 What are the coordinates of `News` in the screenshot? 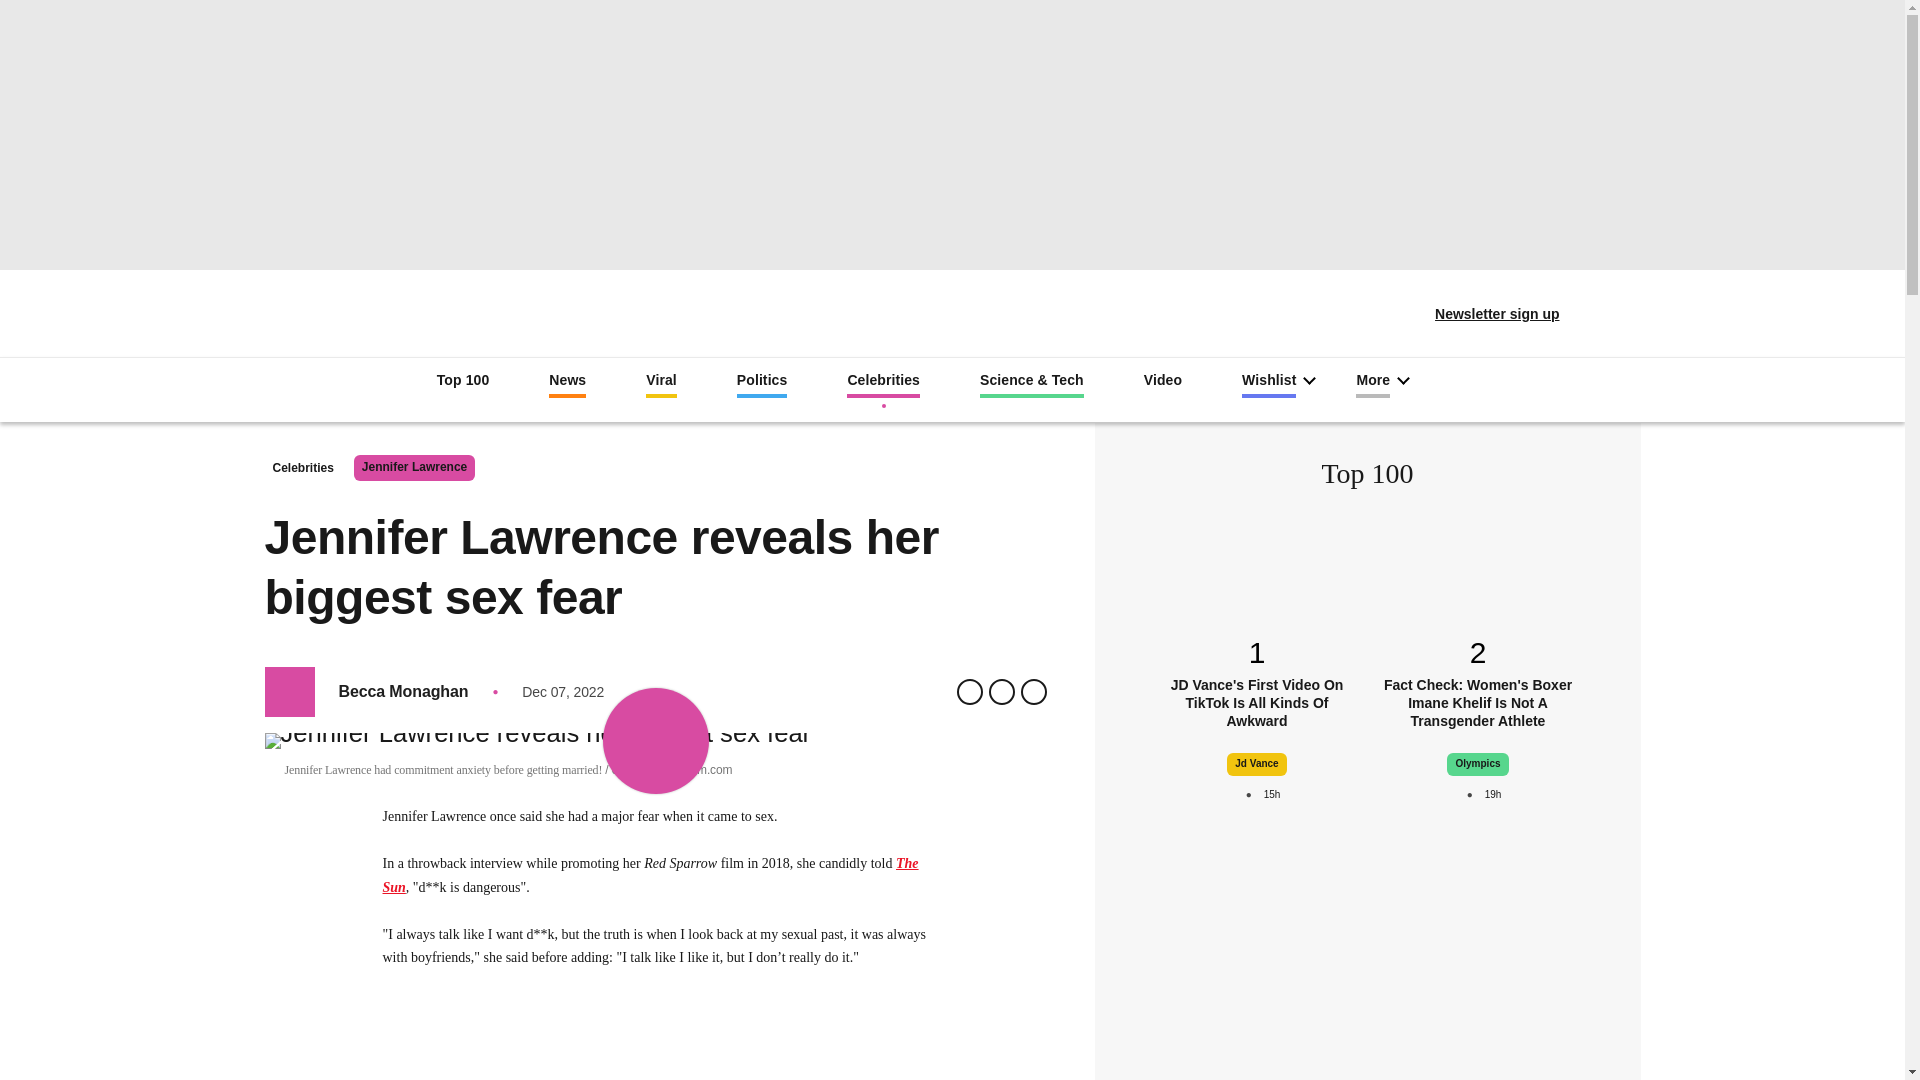 It's located at (567, 384).